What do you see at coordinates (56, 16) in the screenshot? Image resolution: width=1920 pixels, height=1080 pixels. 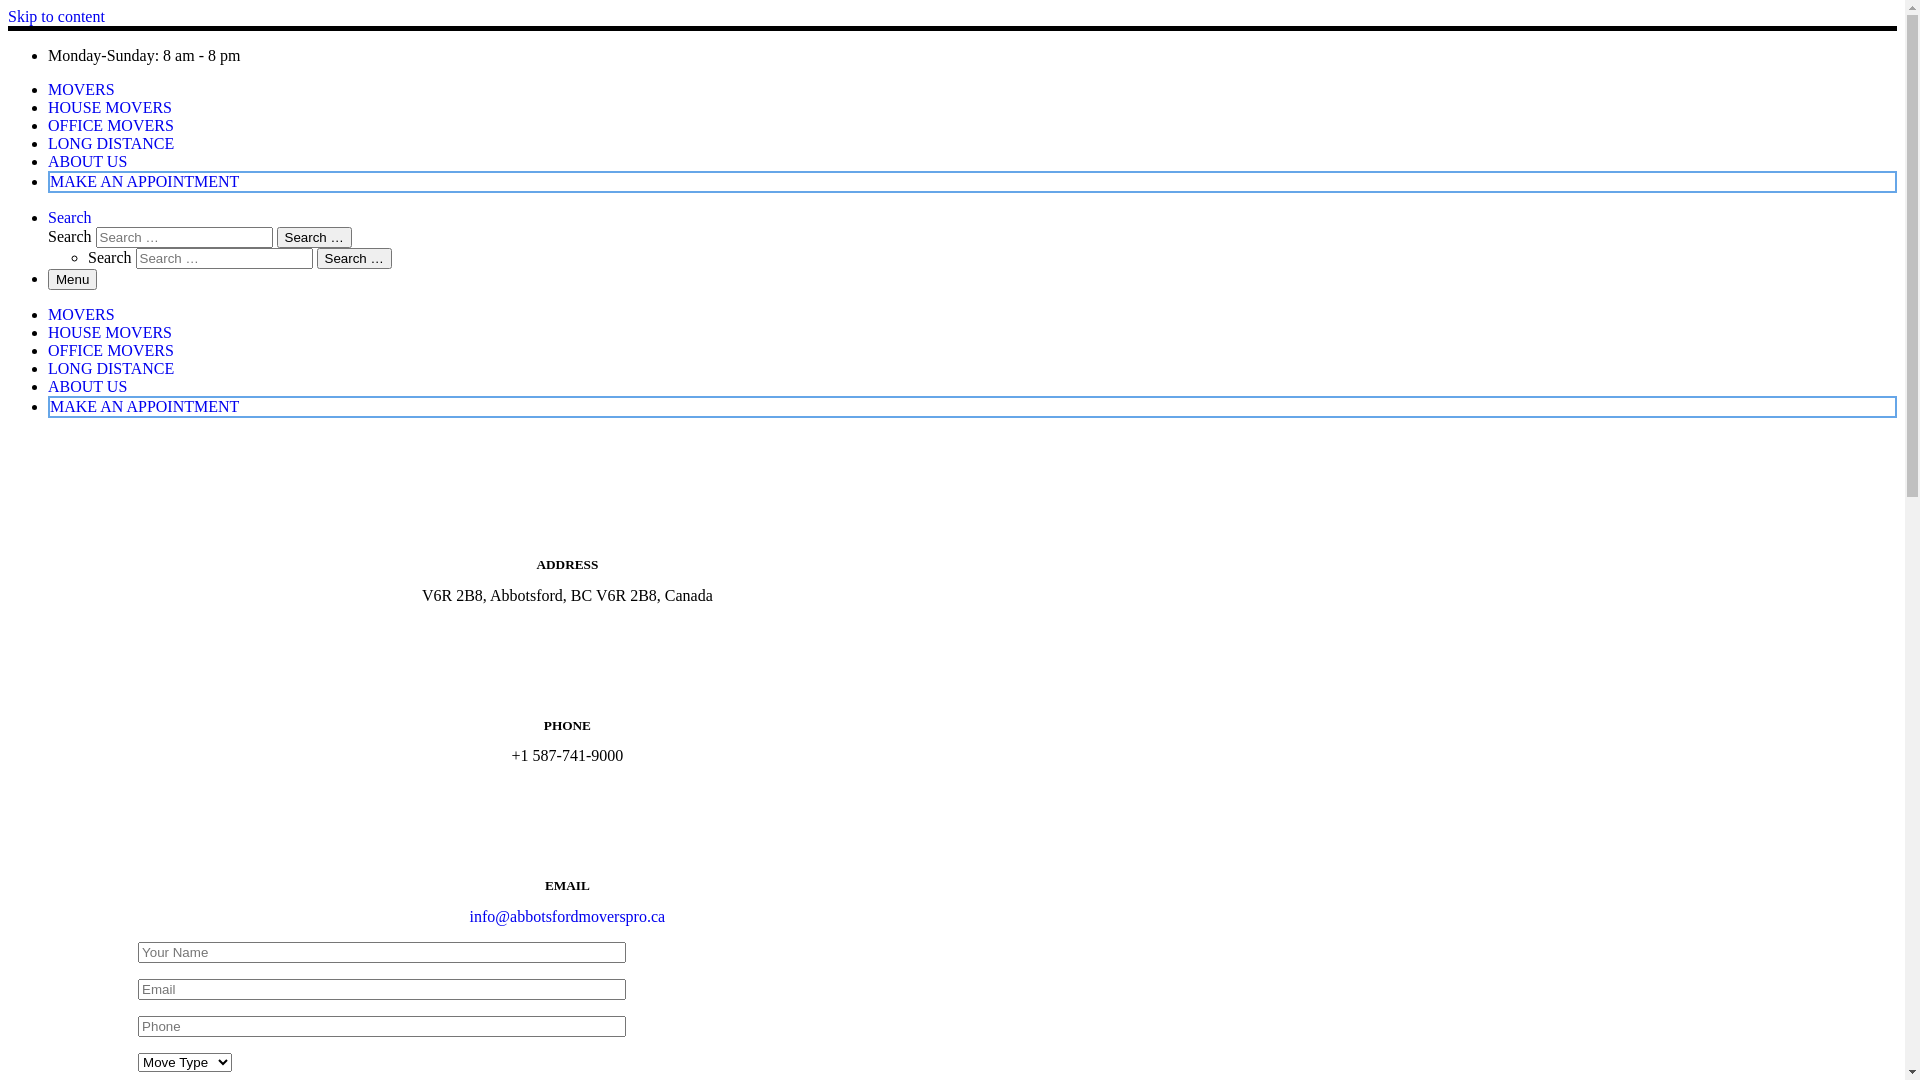 I see `Skip to content` at bounding box center [56, 16].